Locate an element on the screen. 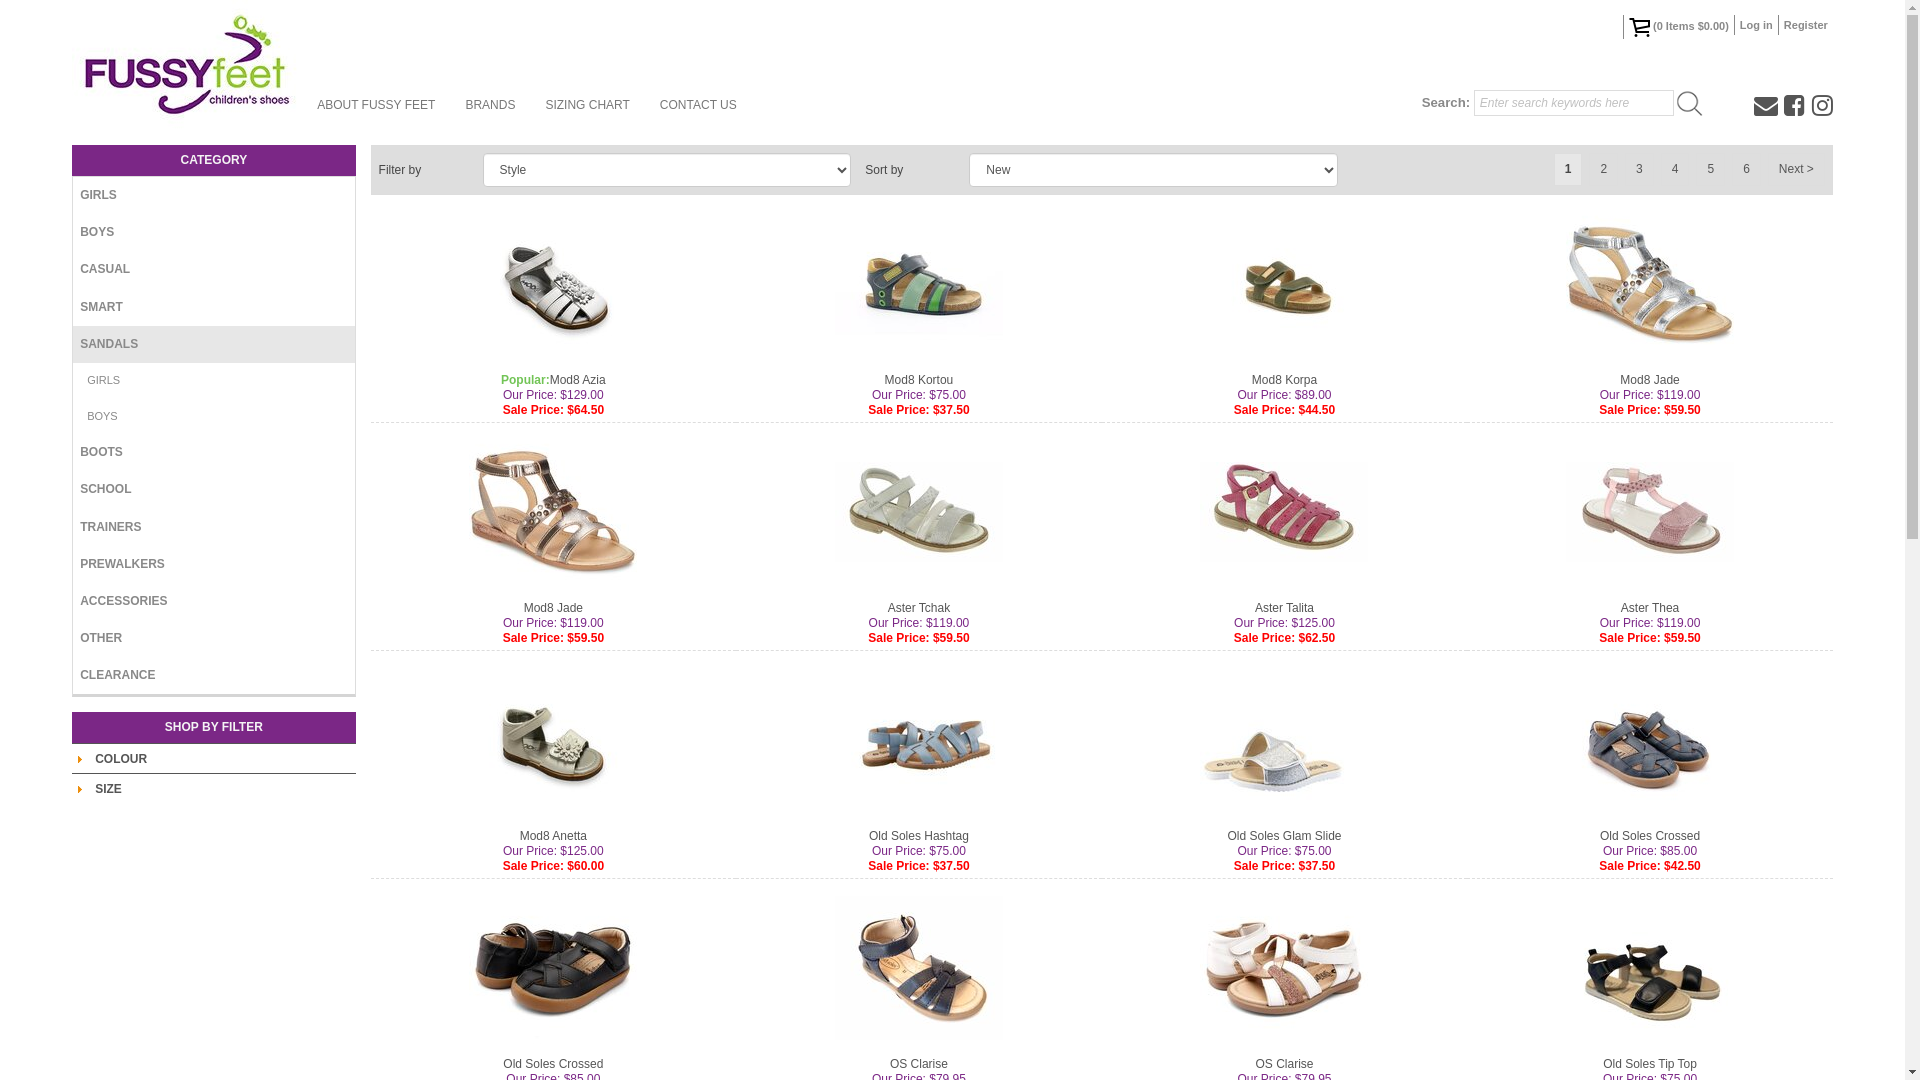 This screenshot has width=1920, height=1080. Mod8 Kortou-sandals-Fussy Feet - Childrens Shoes is located at coordinates (918, 284).